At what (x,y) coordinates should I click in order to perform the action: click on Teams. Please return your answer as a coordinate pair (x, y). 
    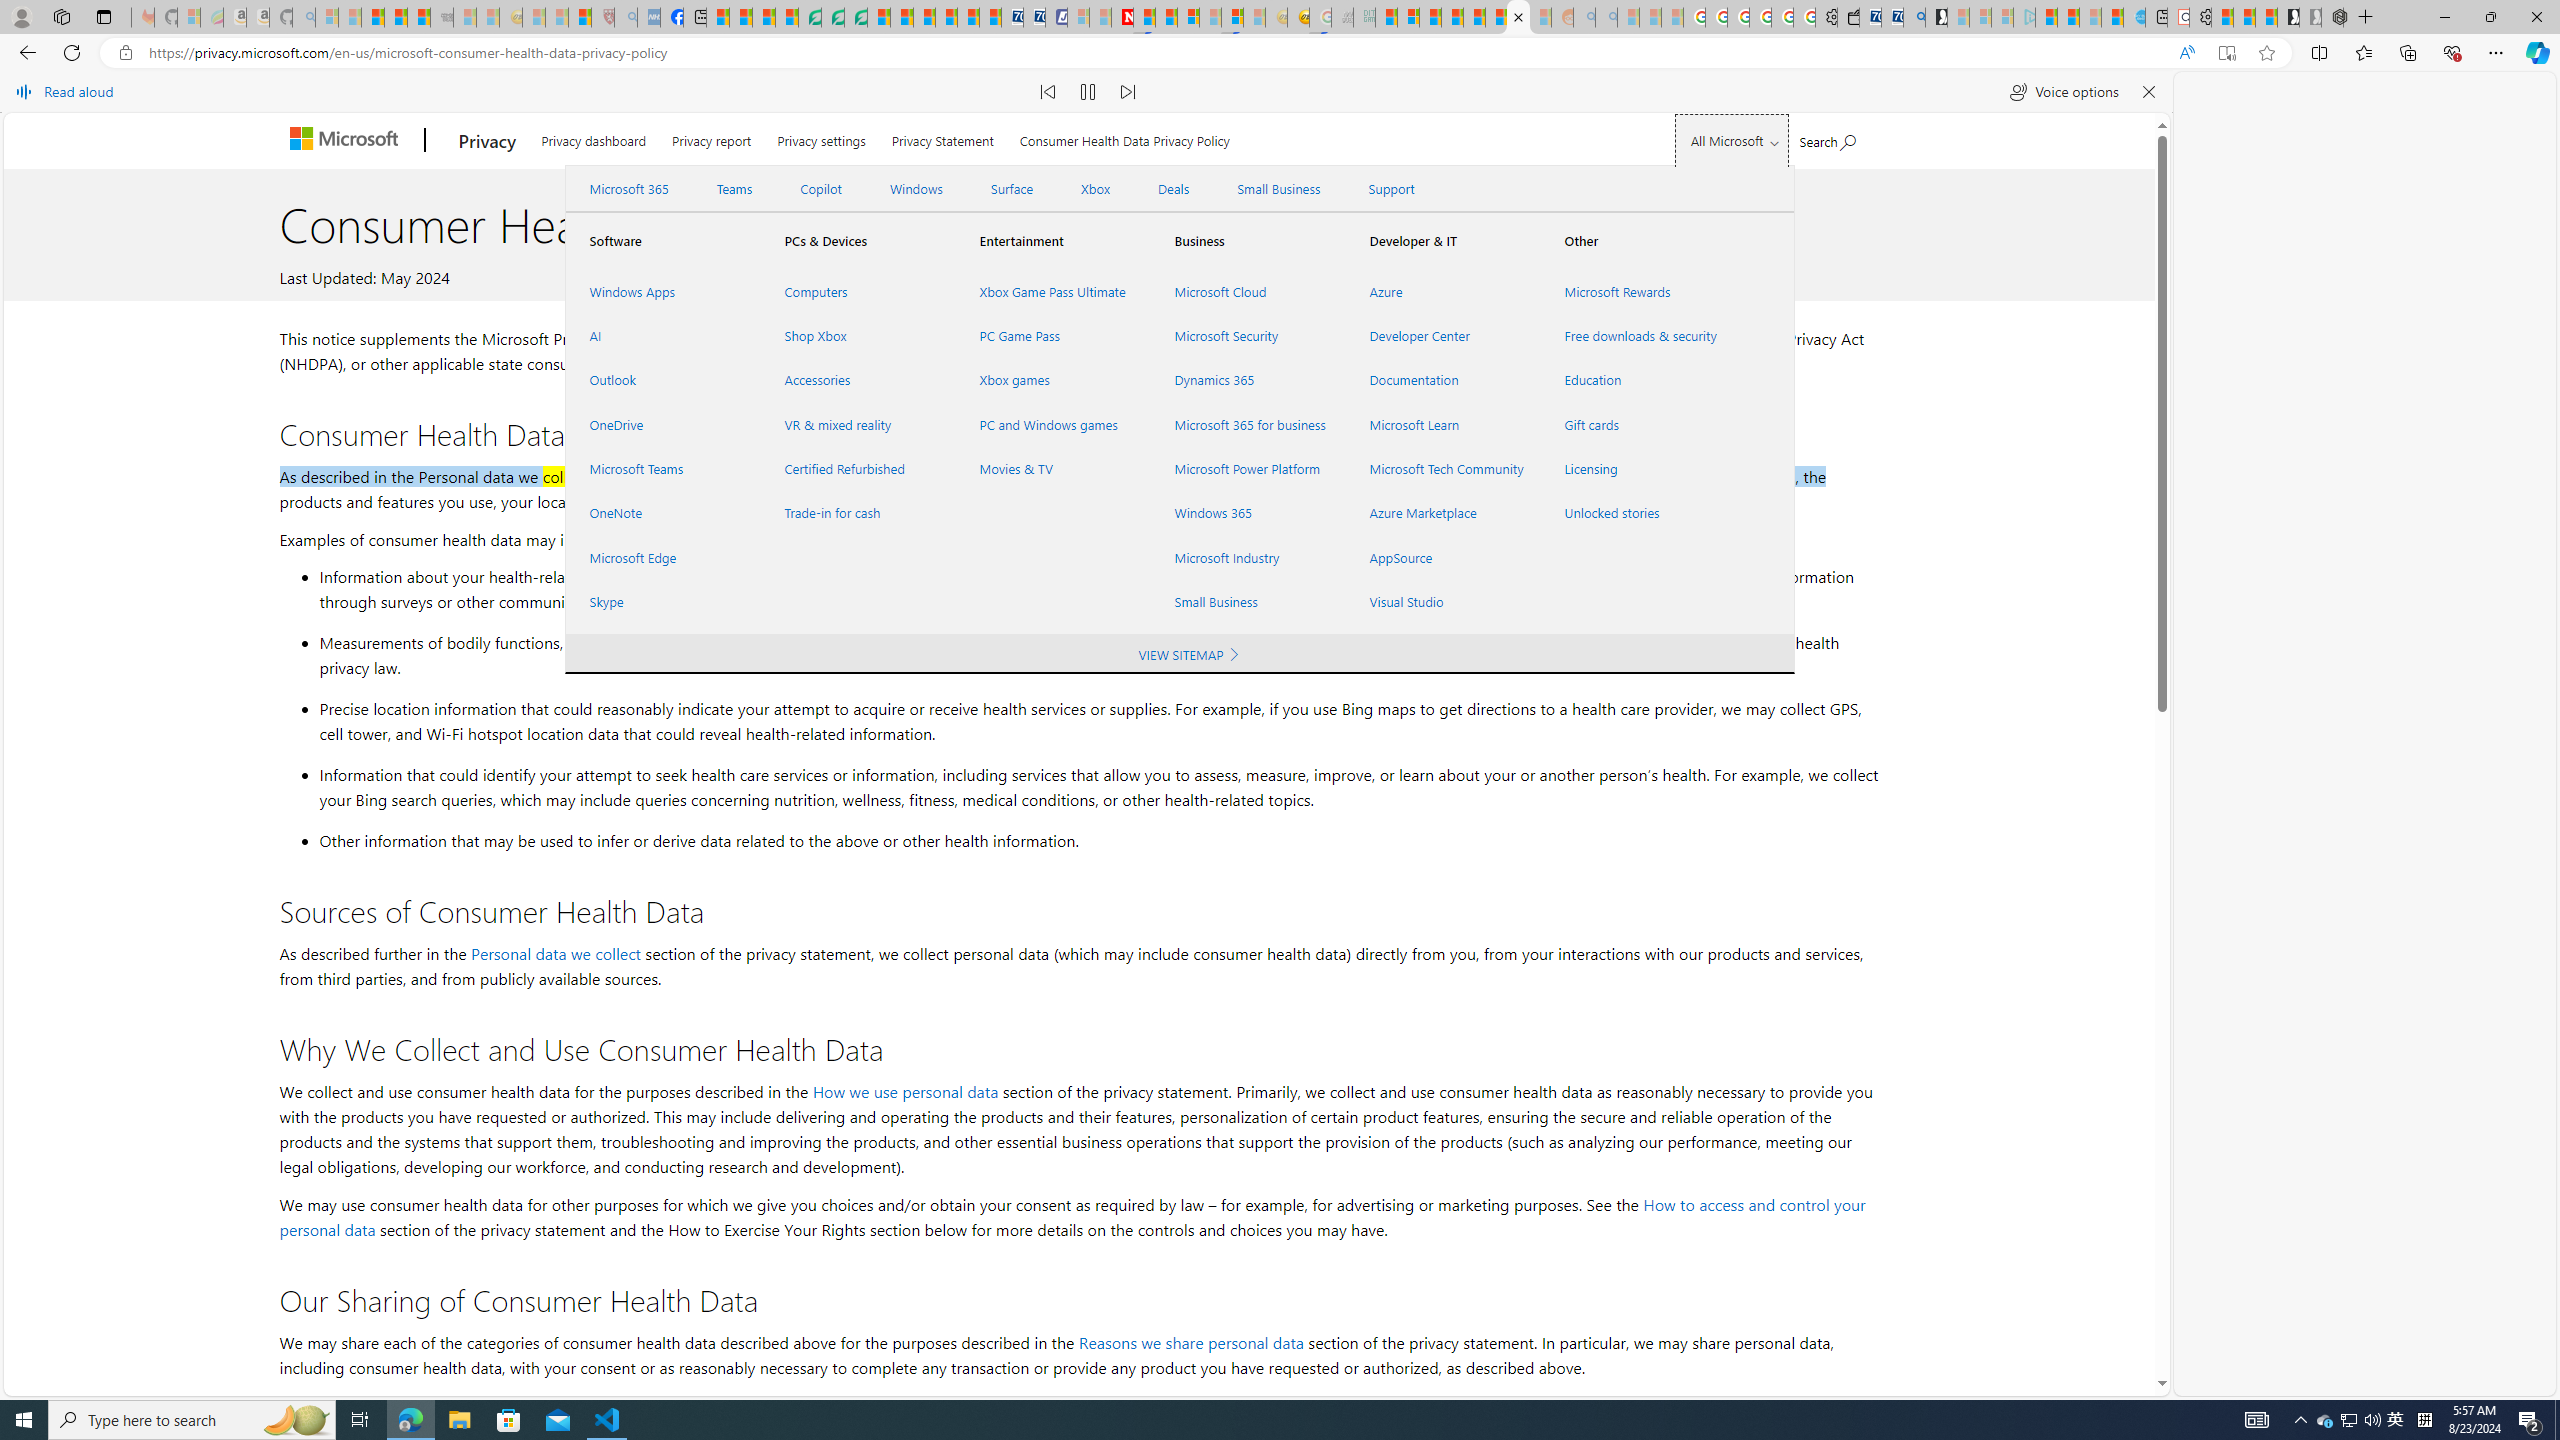
    Looking at the image, I should click on (734, 189).